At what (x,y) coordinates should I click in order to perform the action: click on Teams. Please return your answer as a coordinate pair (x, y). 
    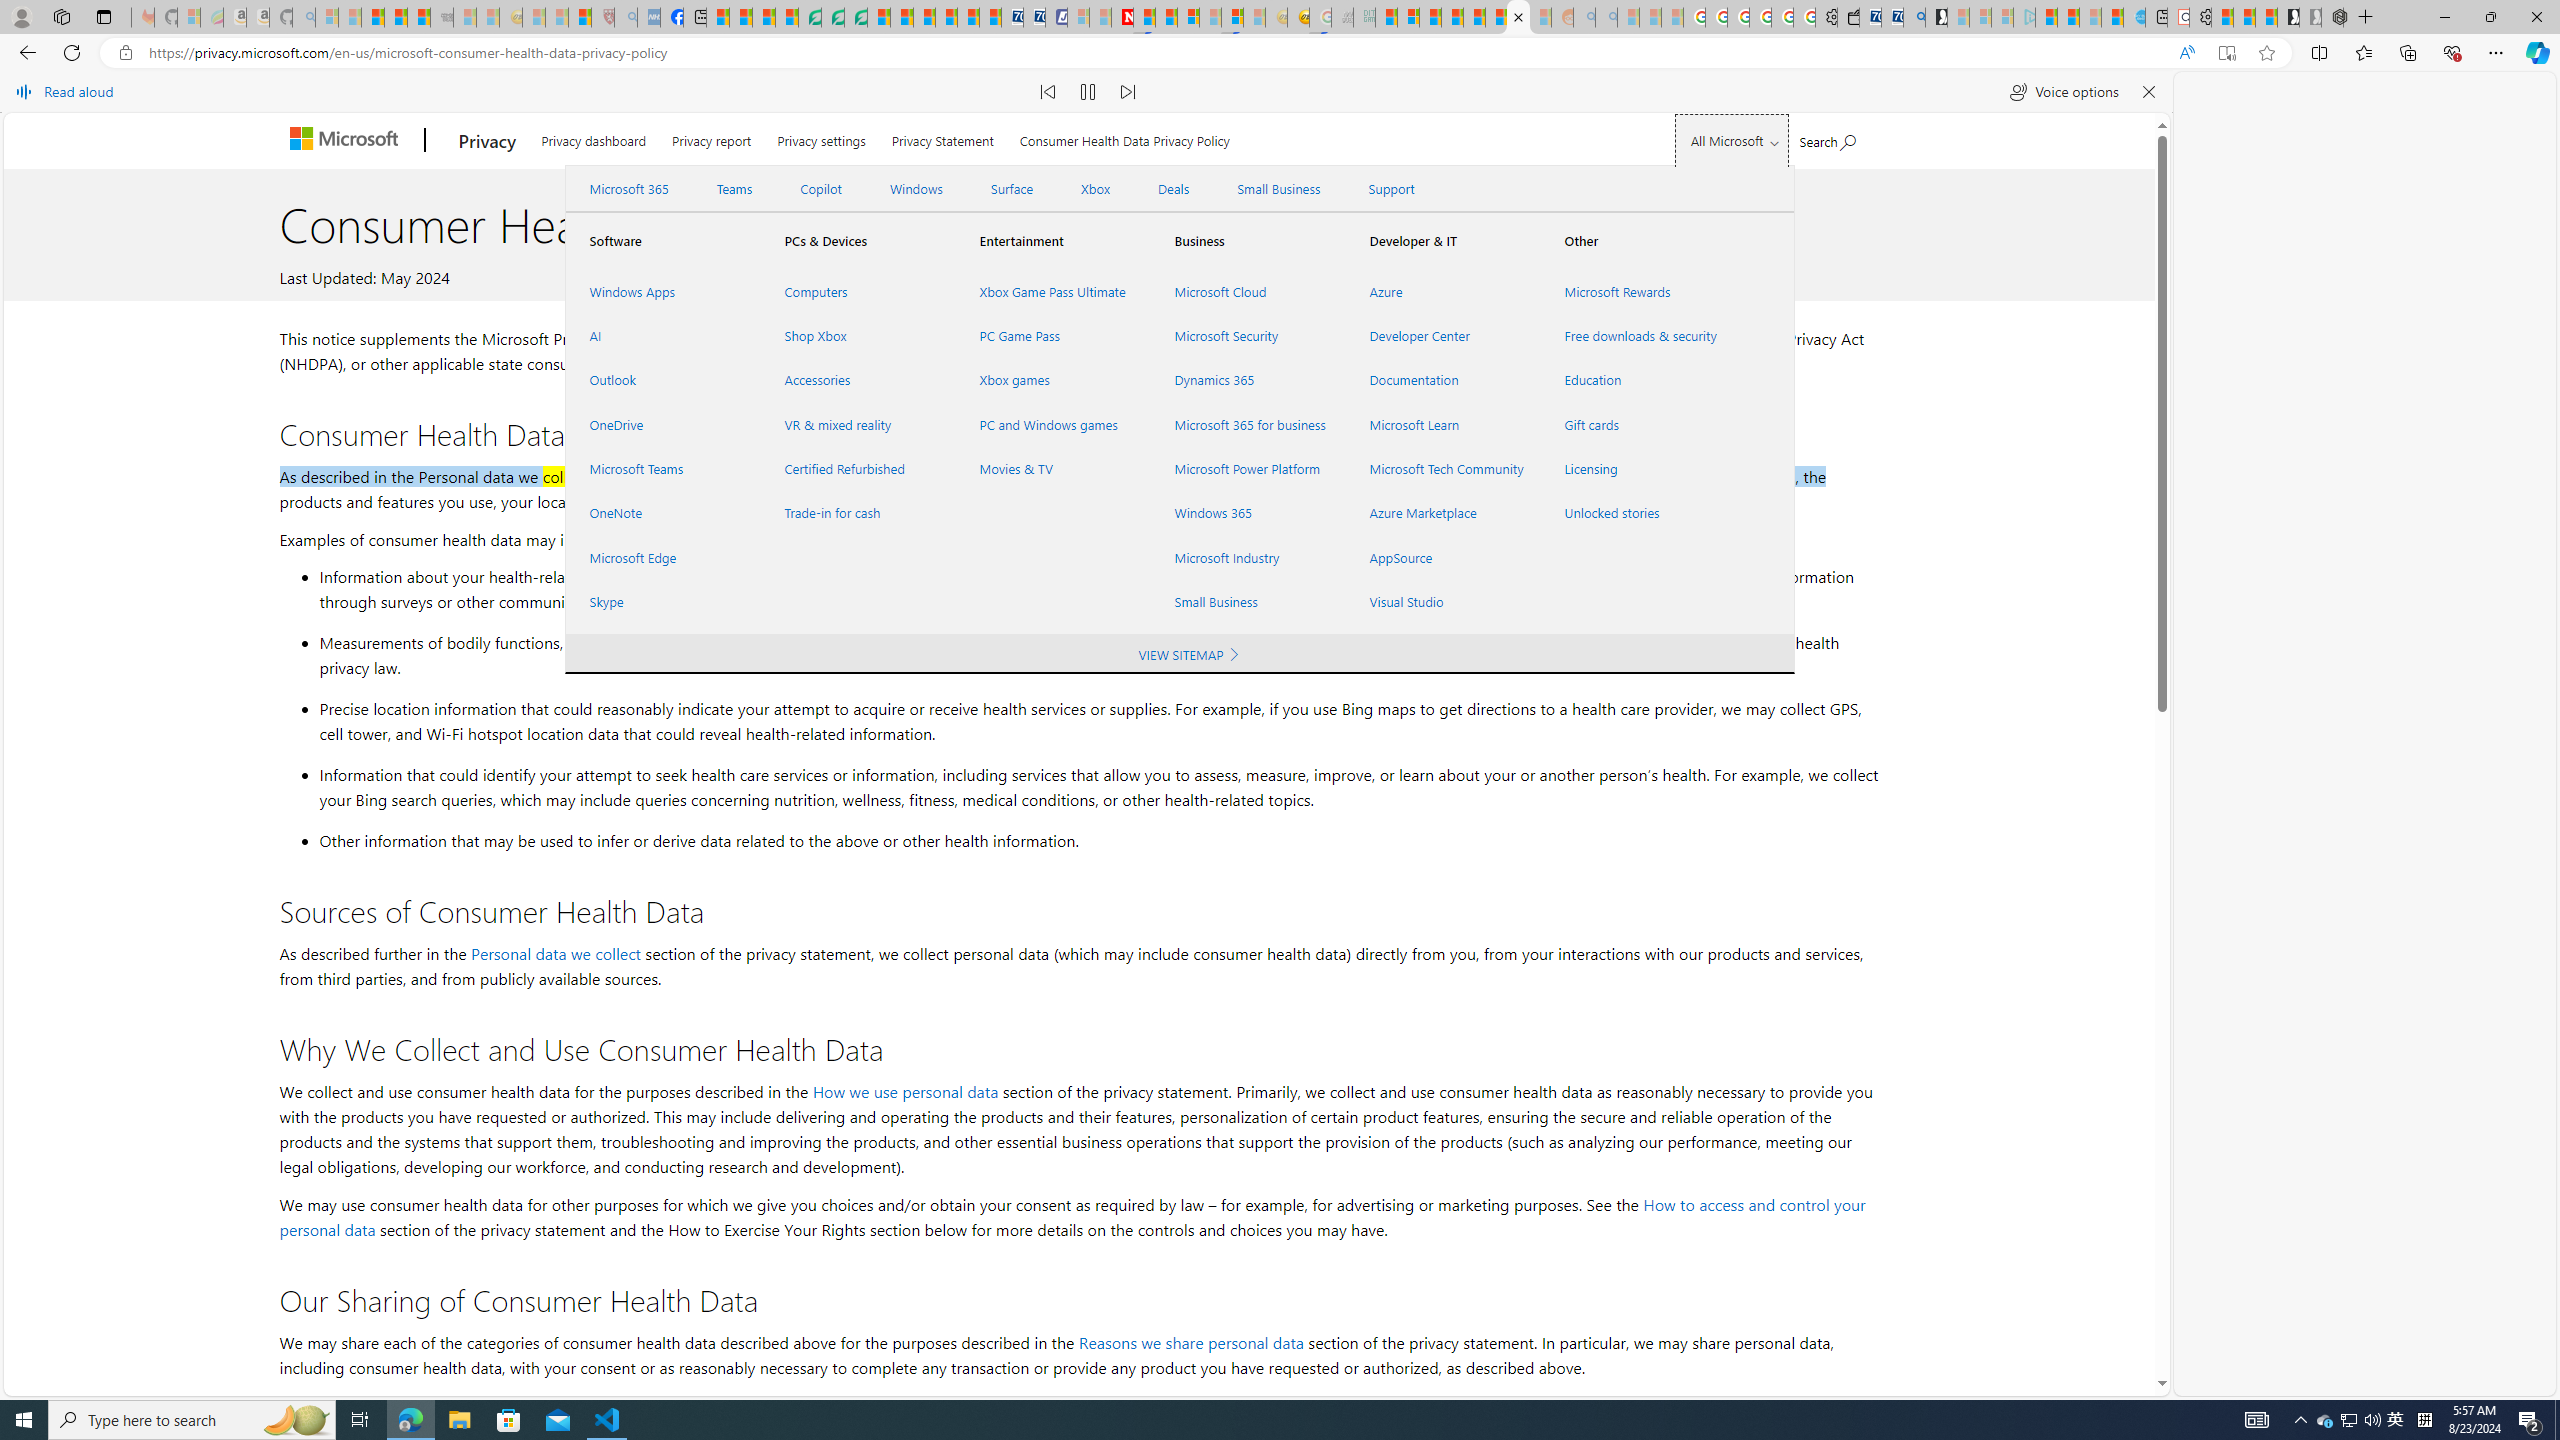
    Looking at the image, I should click on (734, 189).